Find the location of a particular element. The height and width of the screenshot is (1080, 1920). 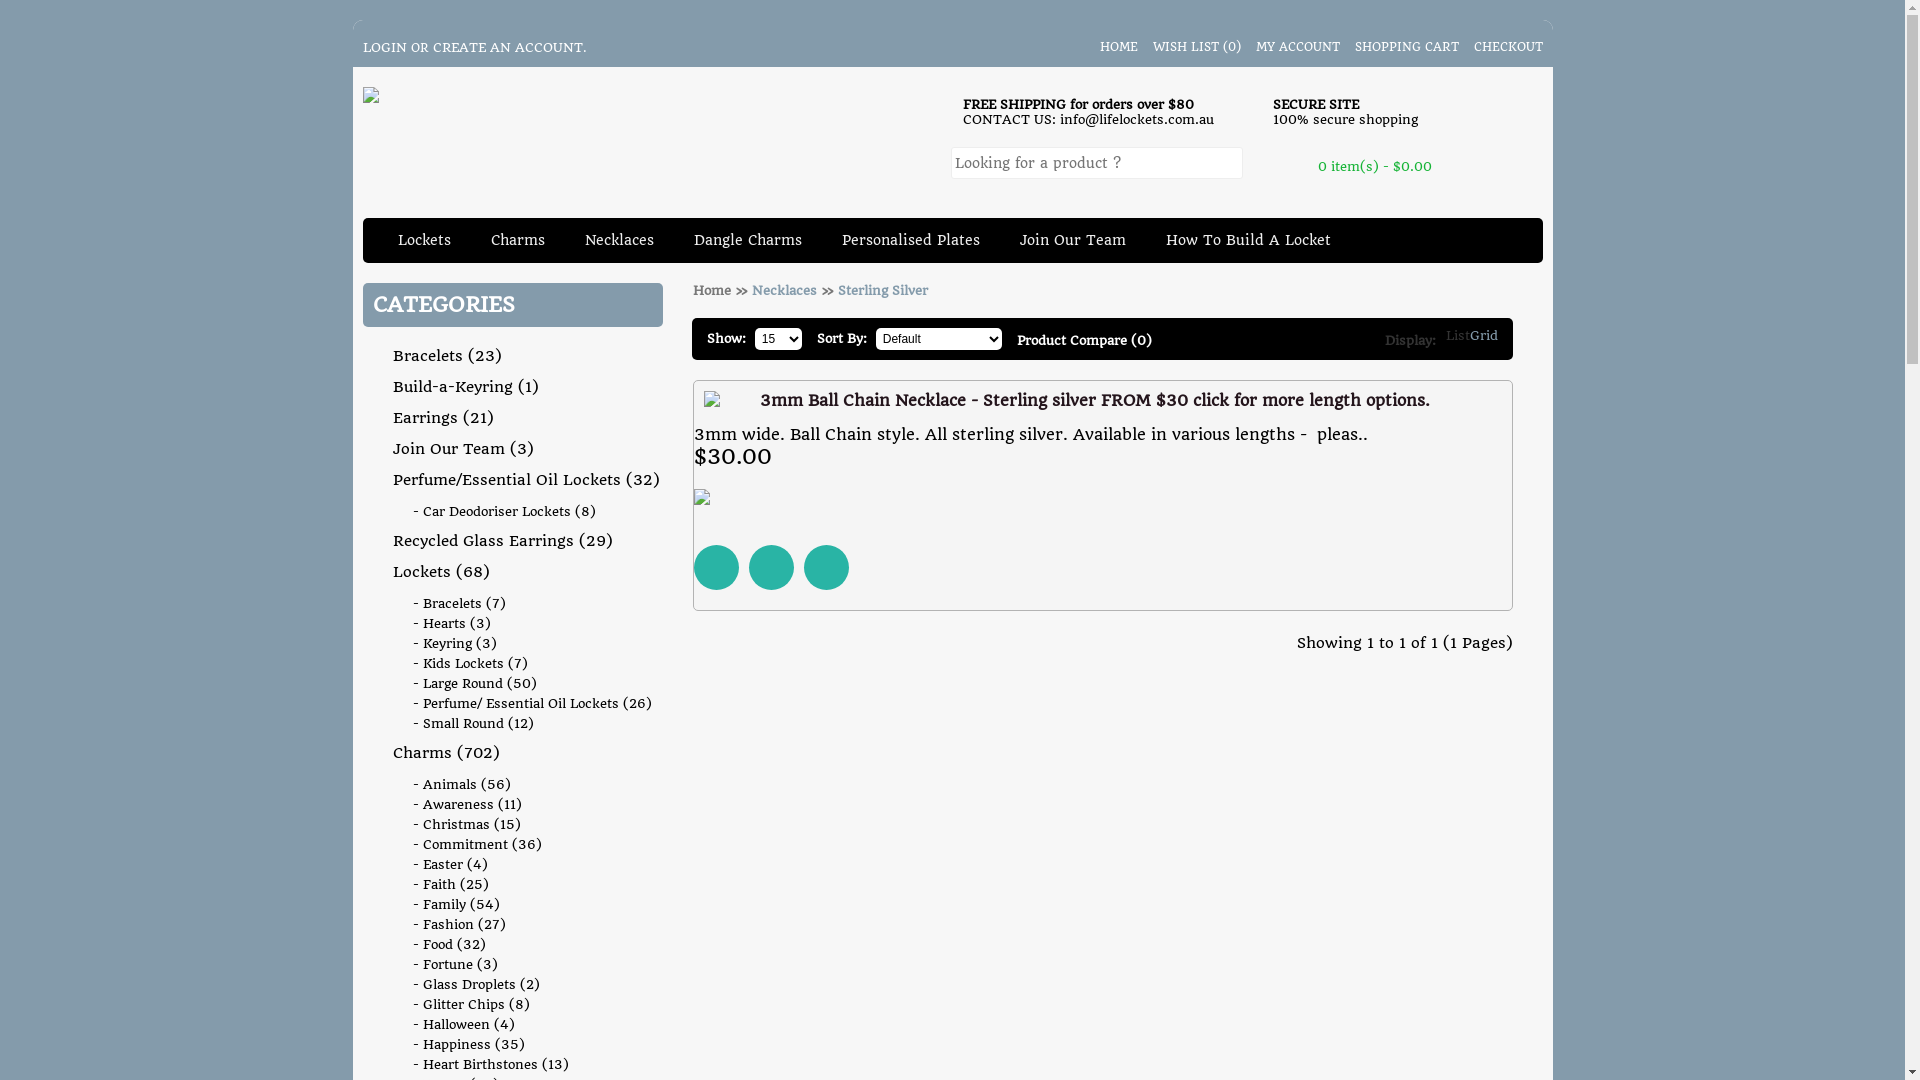

SHOPPING CART is located at coordinates (1404, 47).